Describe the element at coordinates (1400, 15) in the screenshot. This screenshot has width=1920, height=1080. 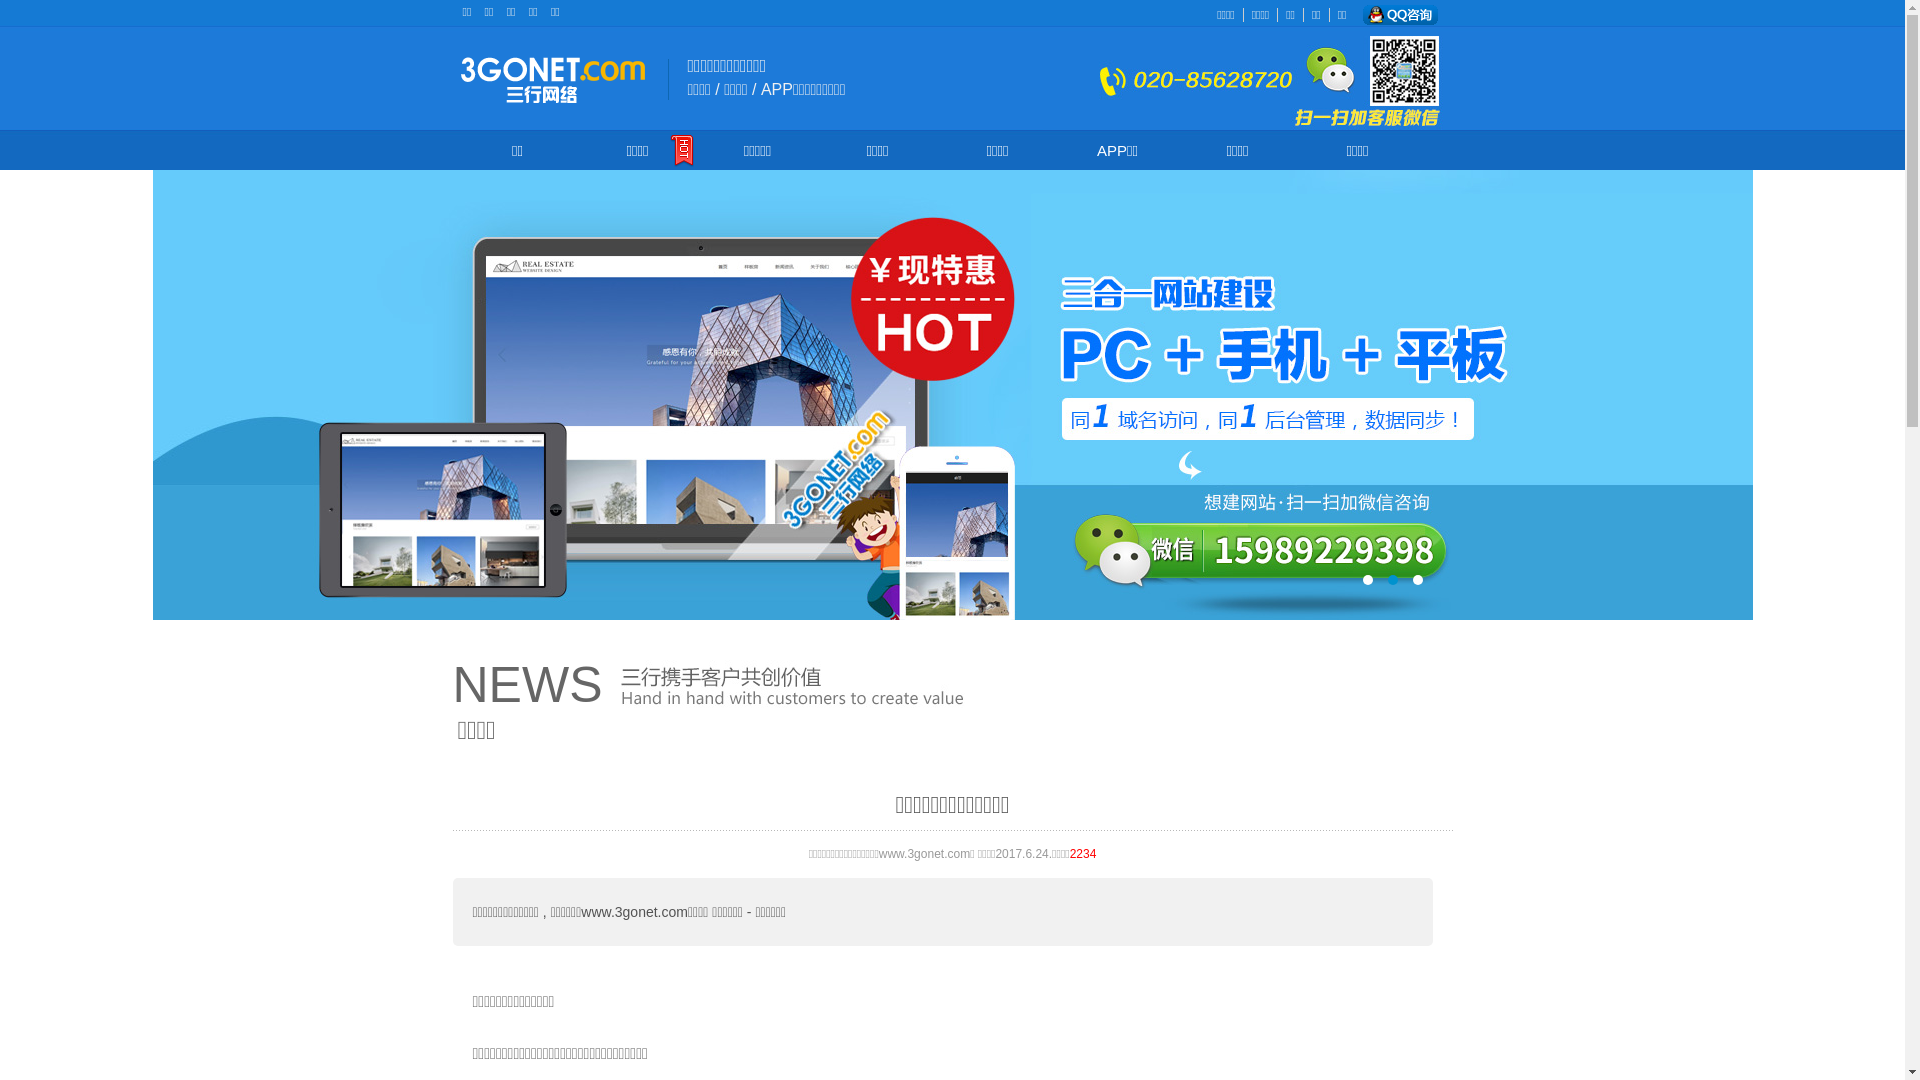
I see ` ` at that location.